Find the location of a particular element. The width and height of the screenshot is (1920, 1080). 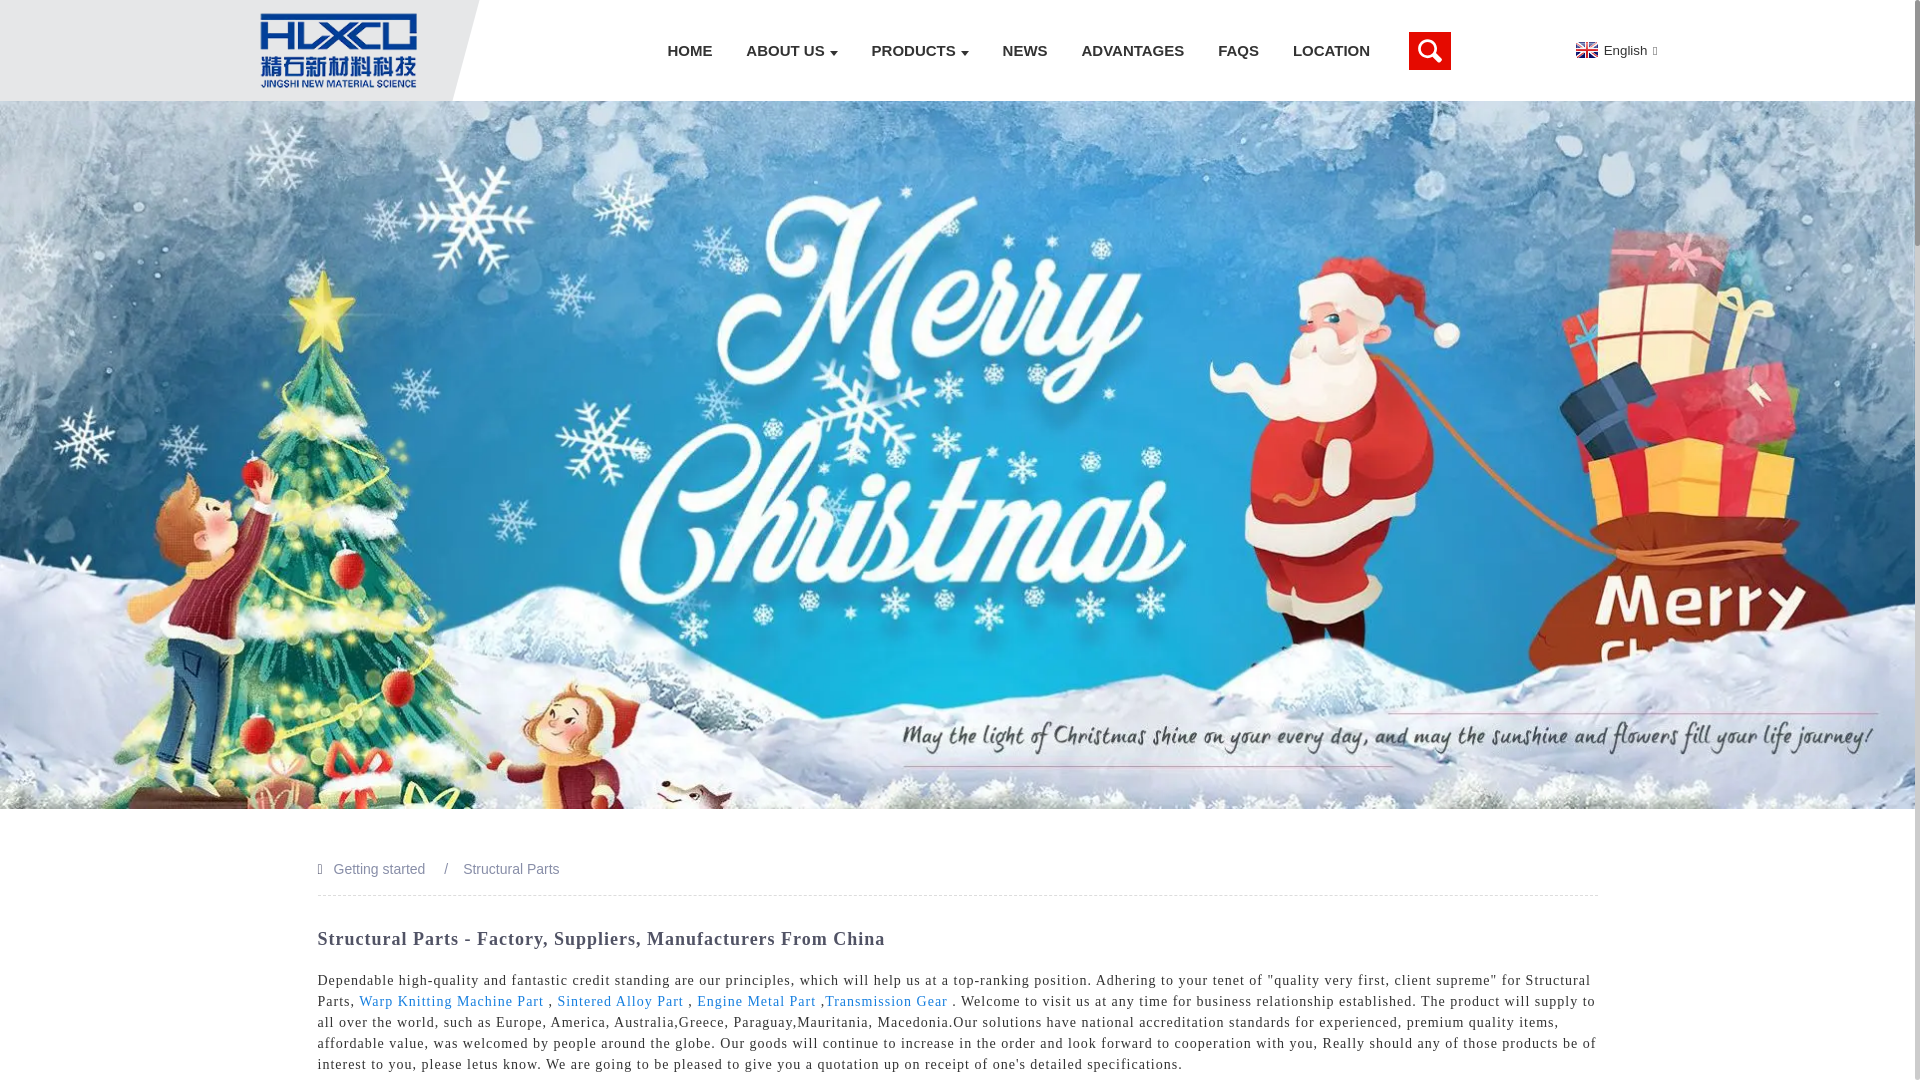

LOCATION is located at coordinates (1331, 50).